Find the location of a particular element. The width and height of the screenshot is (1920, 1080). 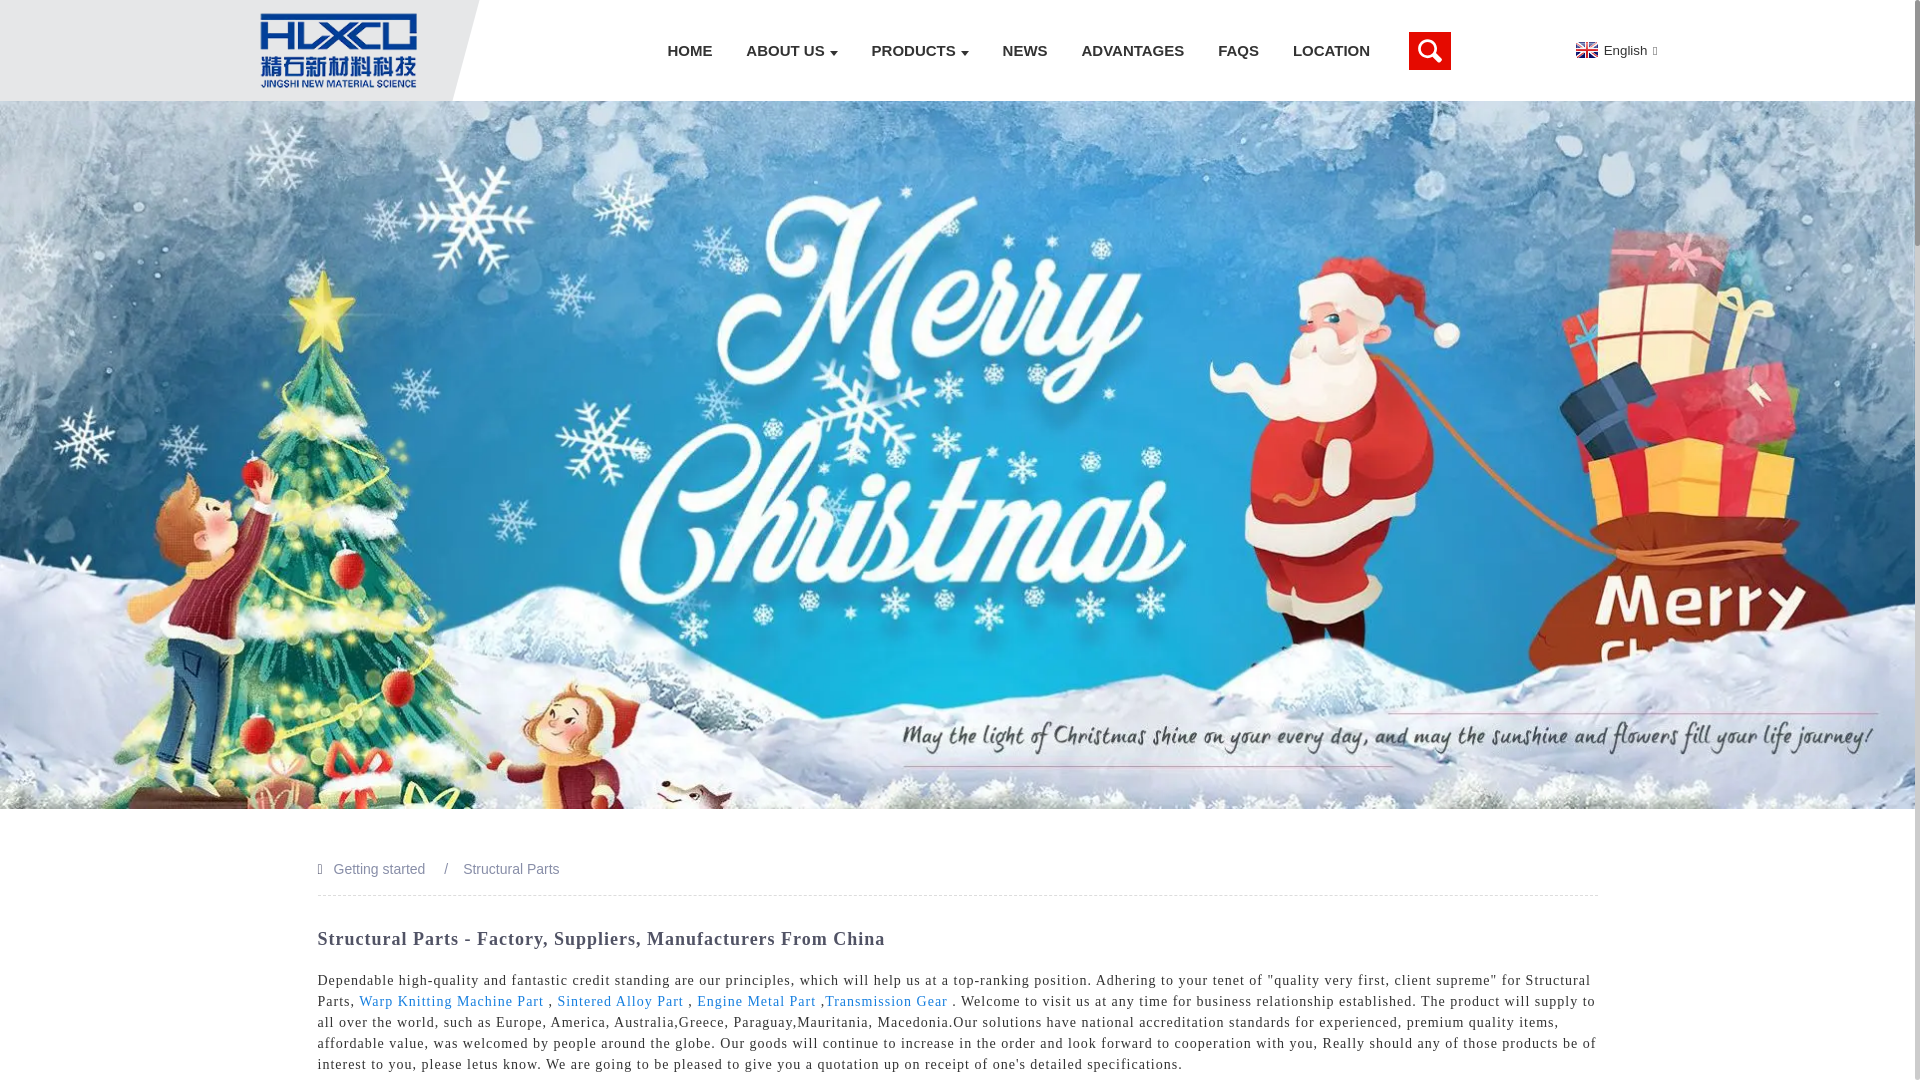

LOCATION is located at coordinates (1331, 50).